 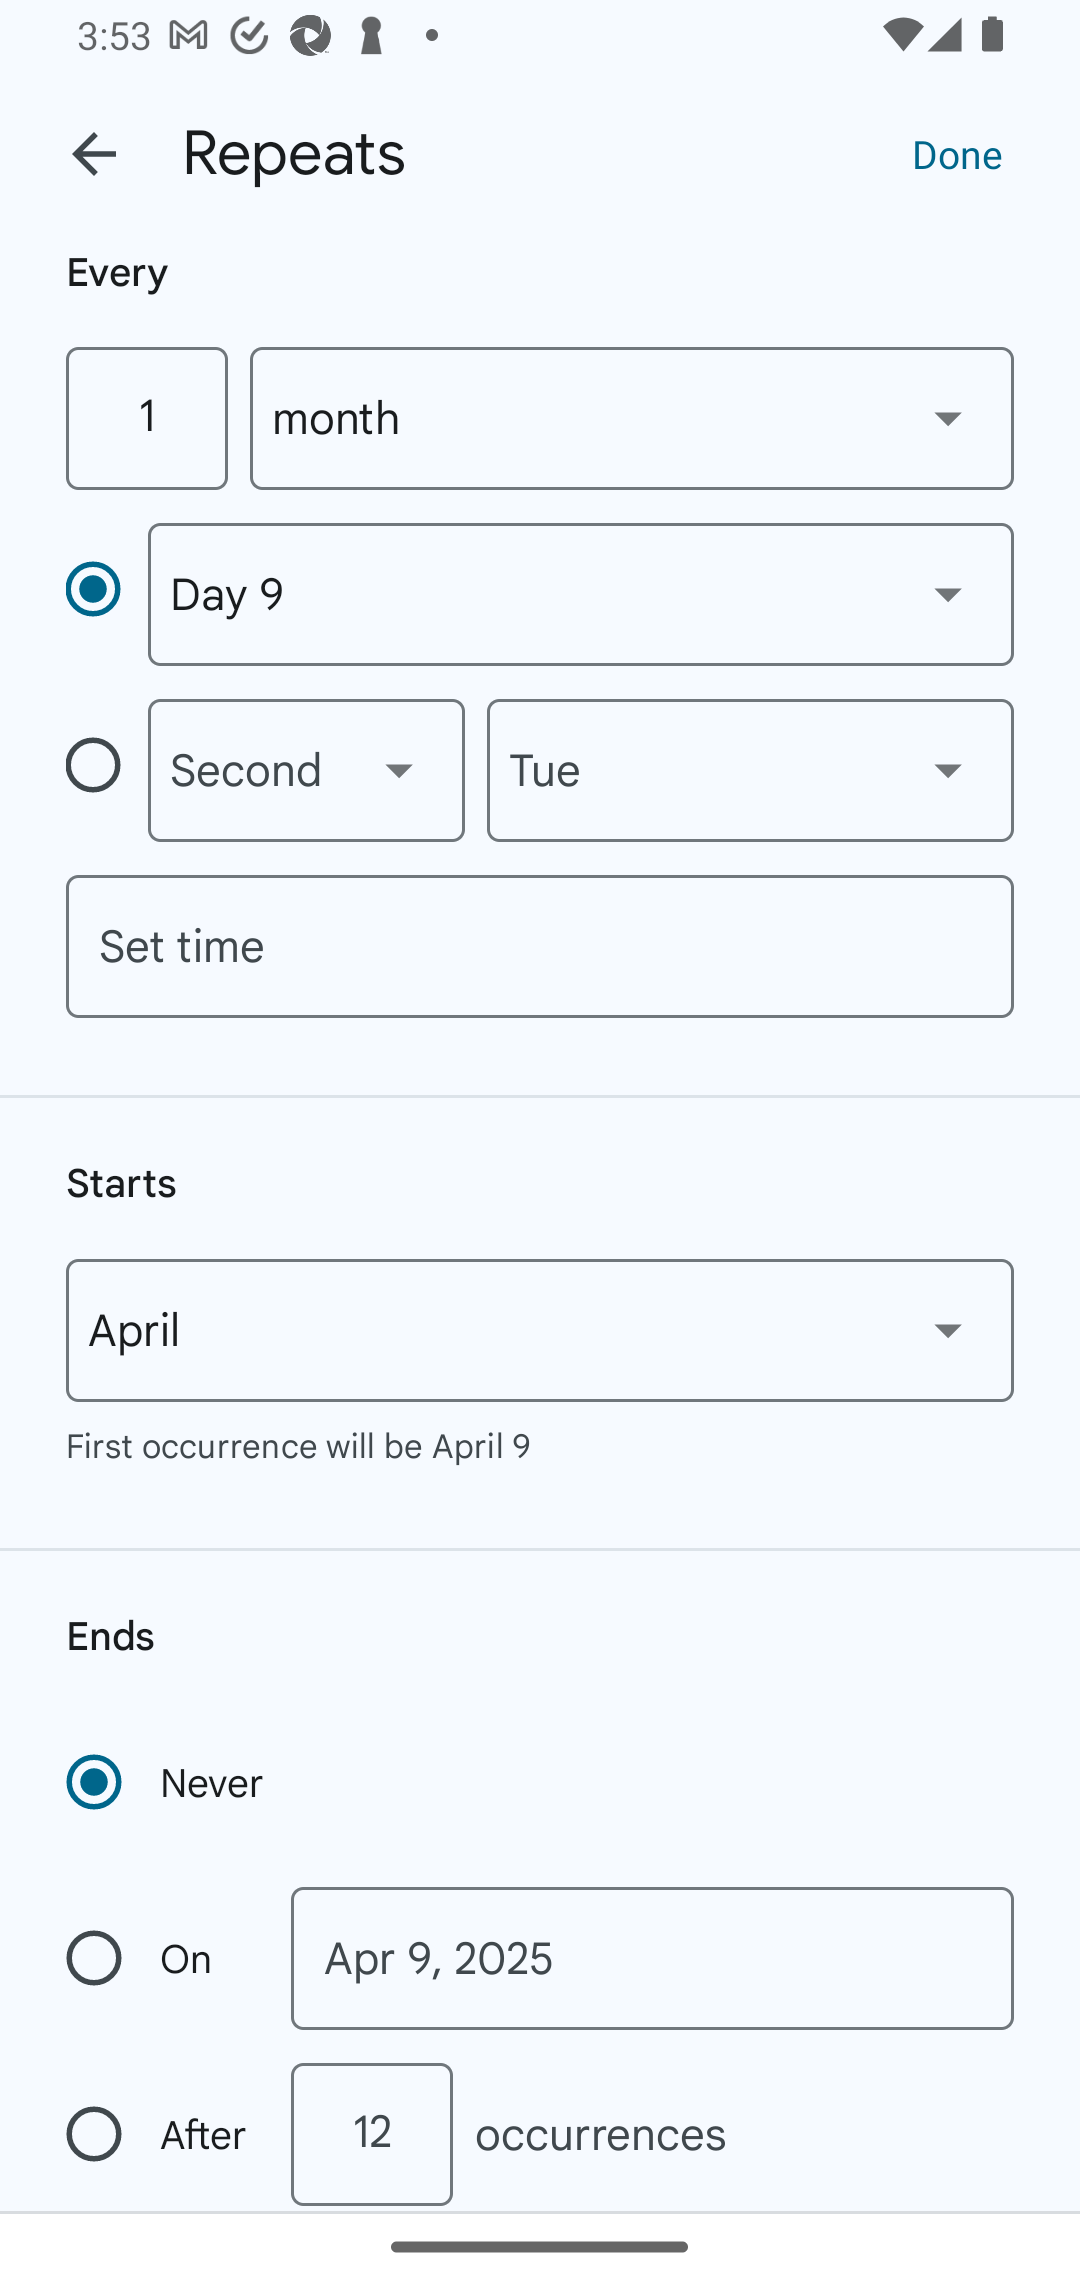 I want to click on April, so click(x=540, y=1330).